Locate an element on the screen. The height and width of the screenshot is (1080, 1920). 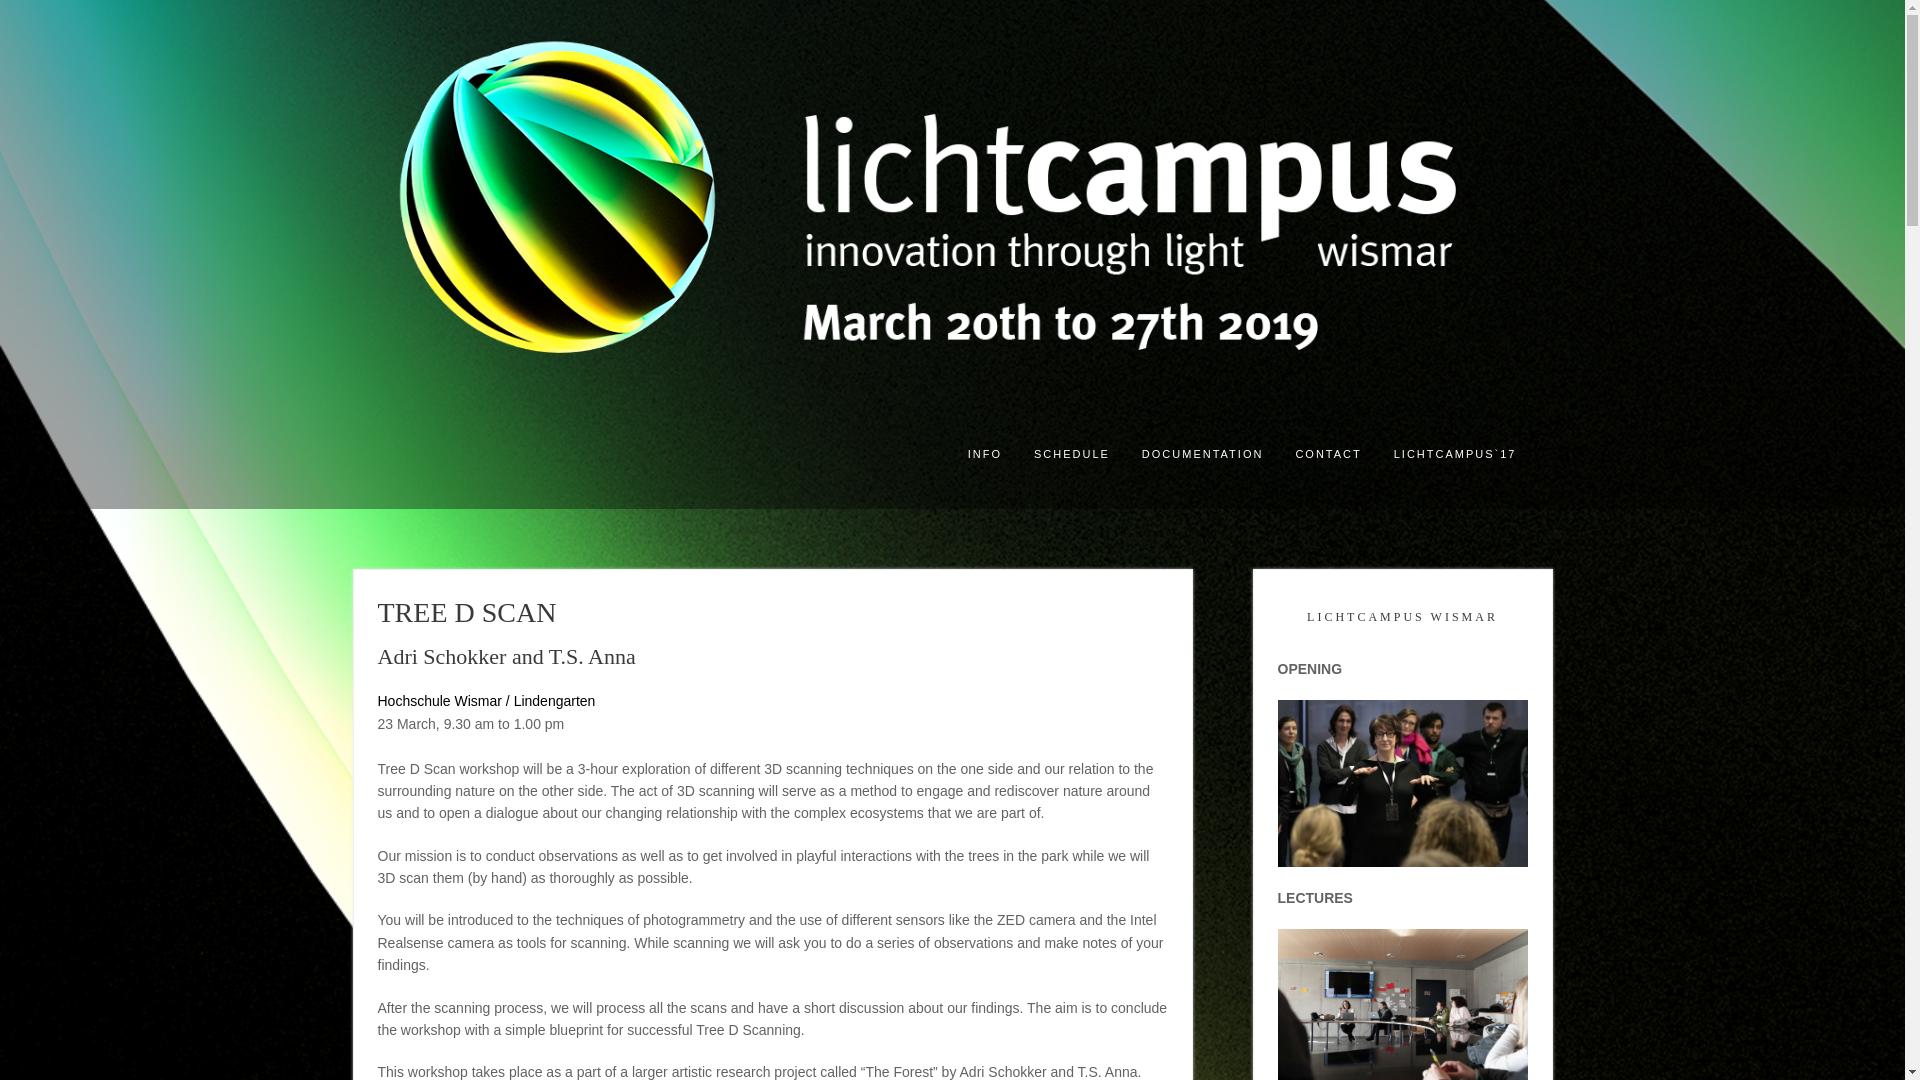
DOCUMENTATION is located at coordinates (1202, 455).